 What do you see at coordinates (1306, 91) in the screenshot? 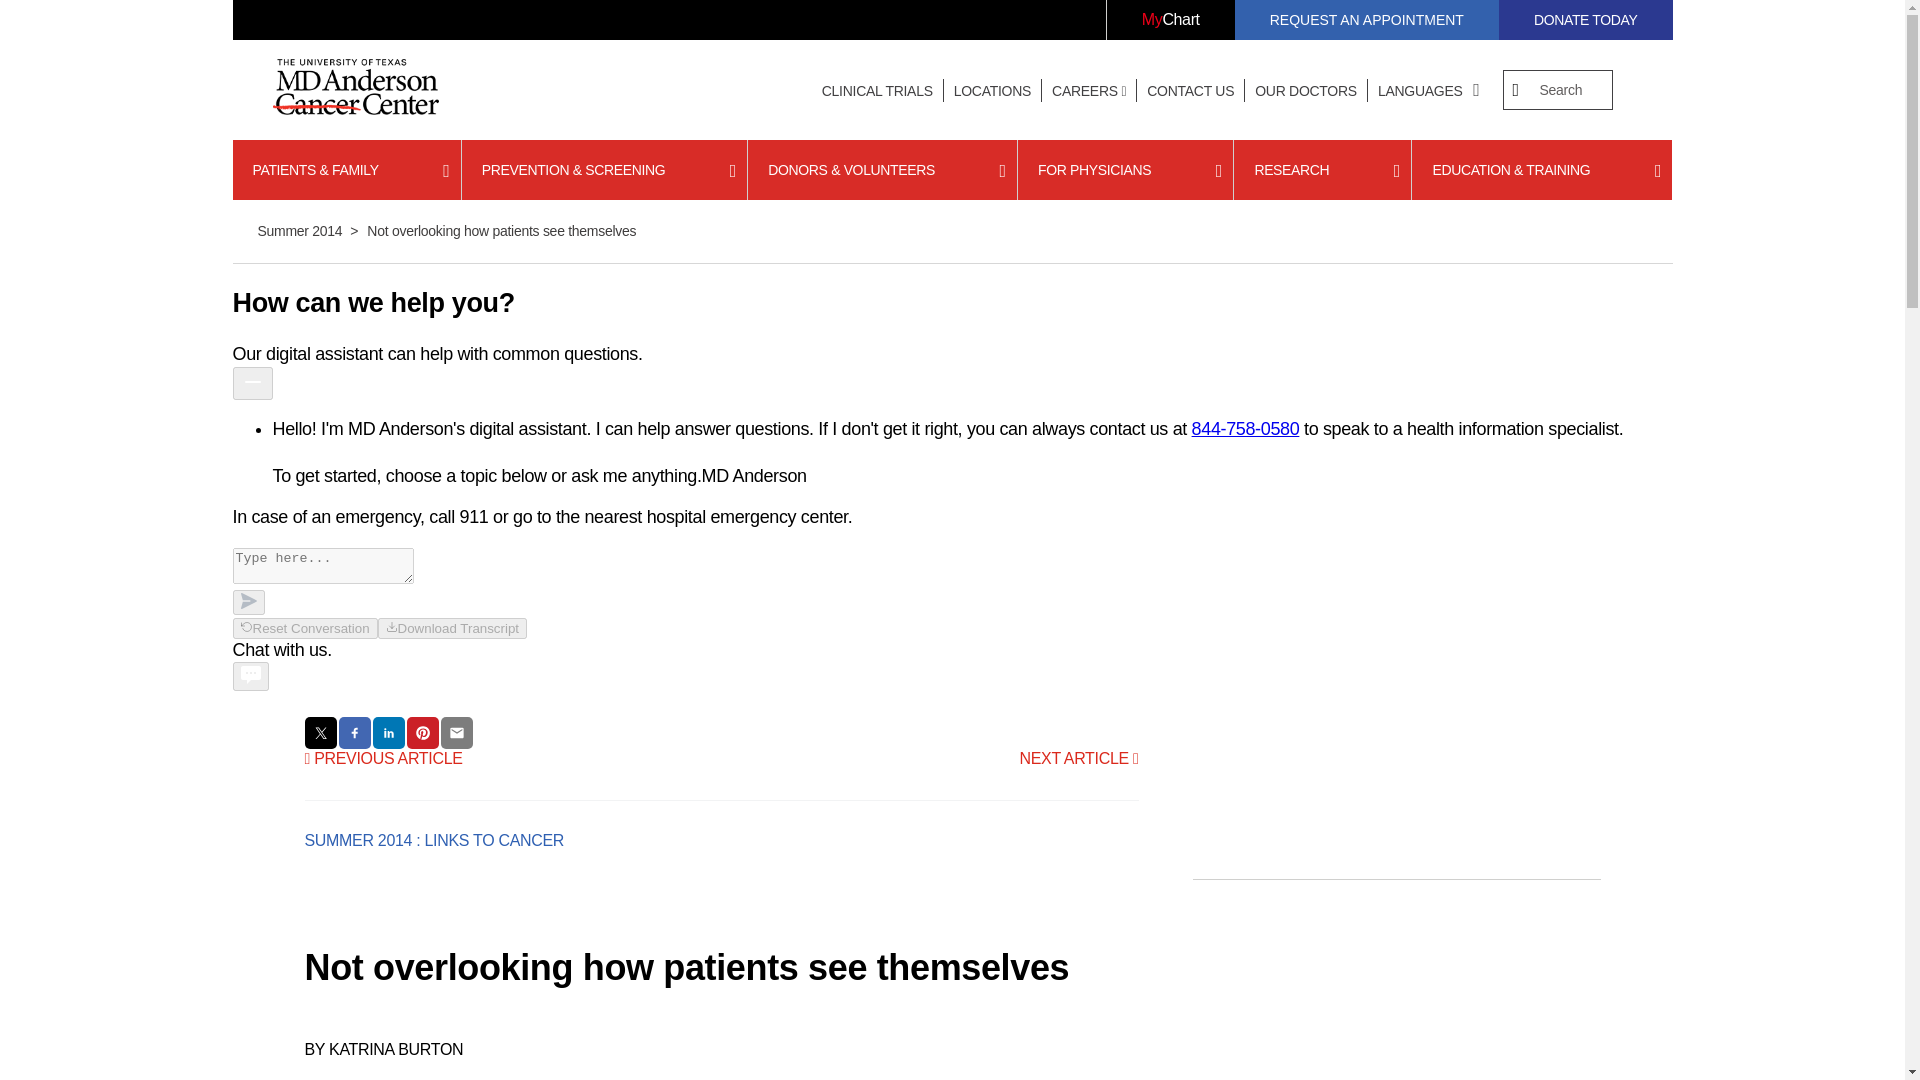
I see `OUR DOCTORS` at bounding box center [1306, 91].